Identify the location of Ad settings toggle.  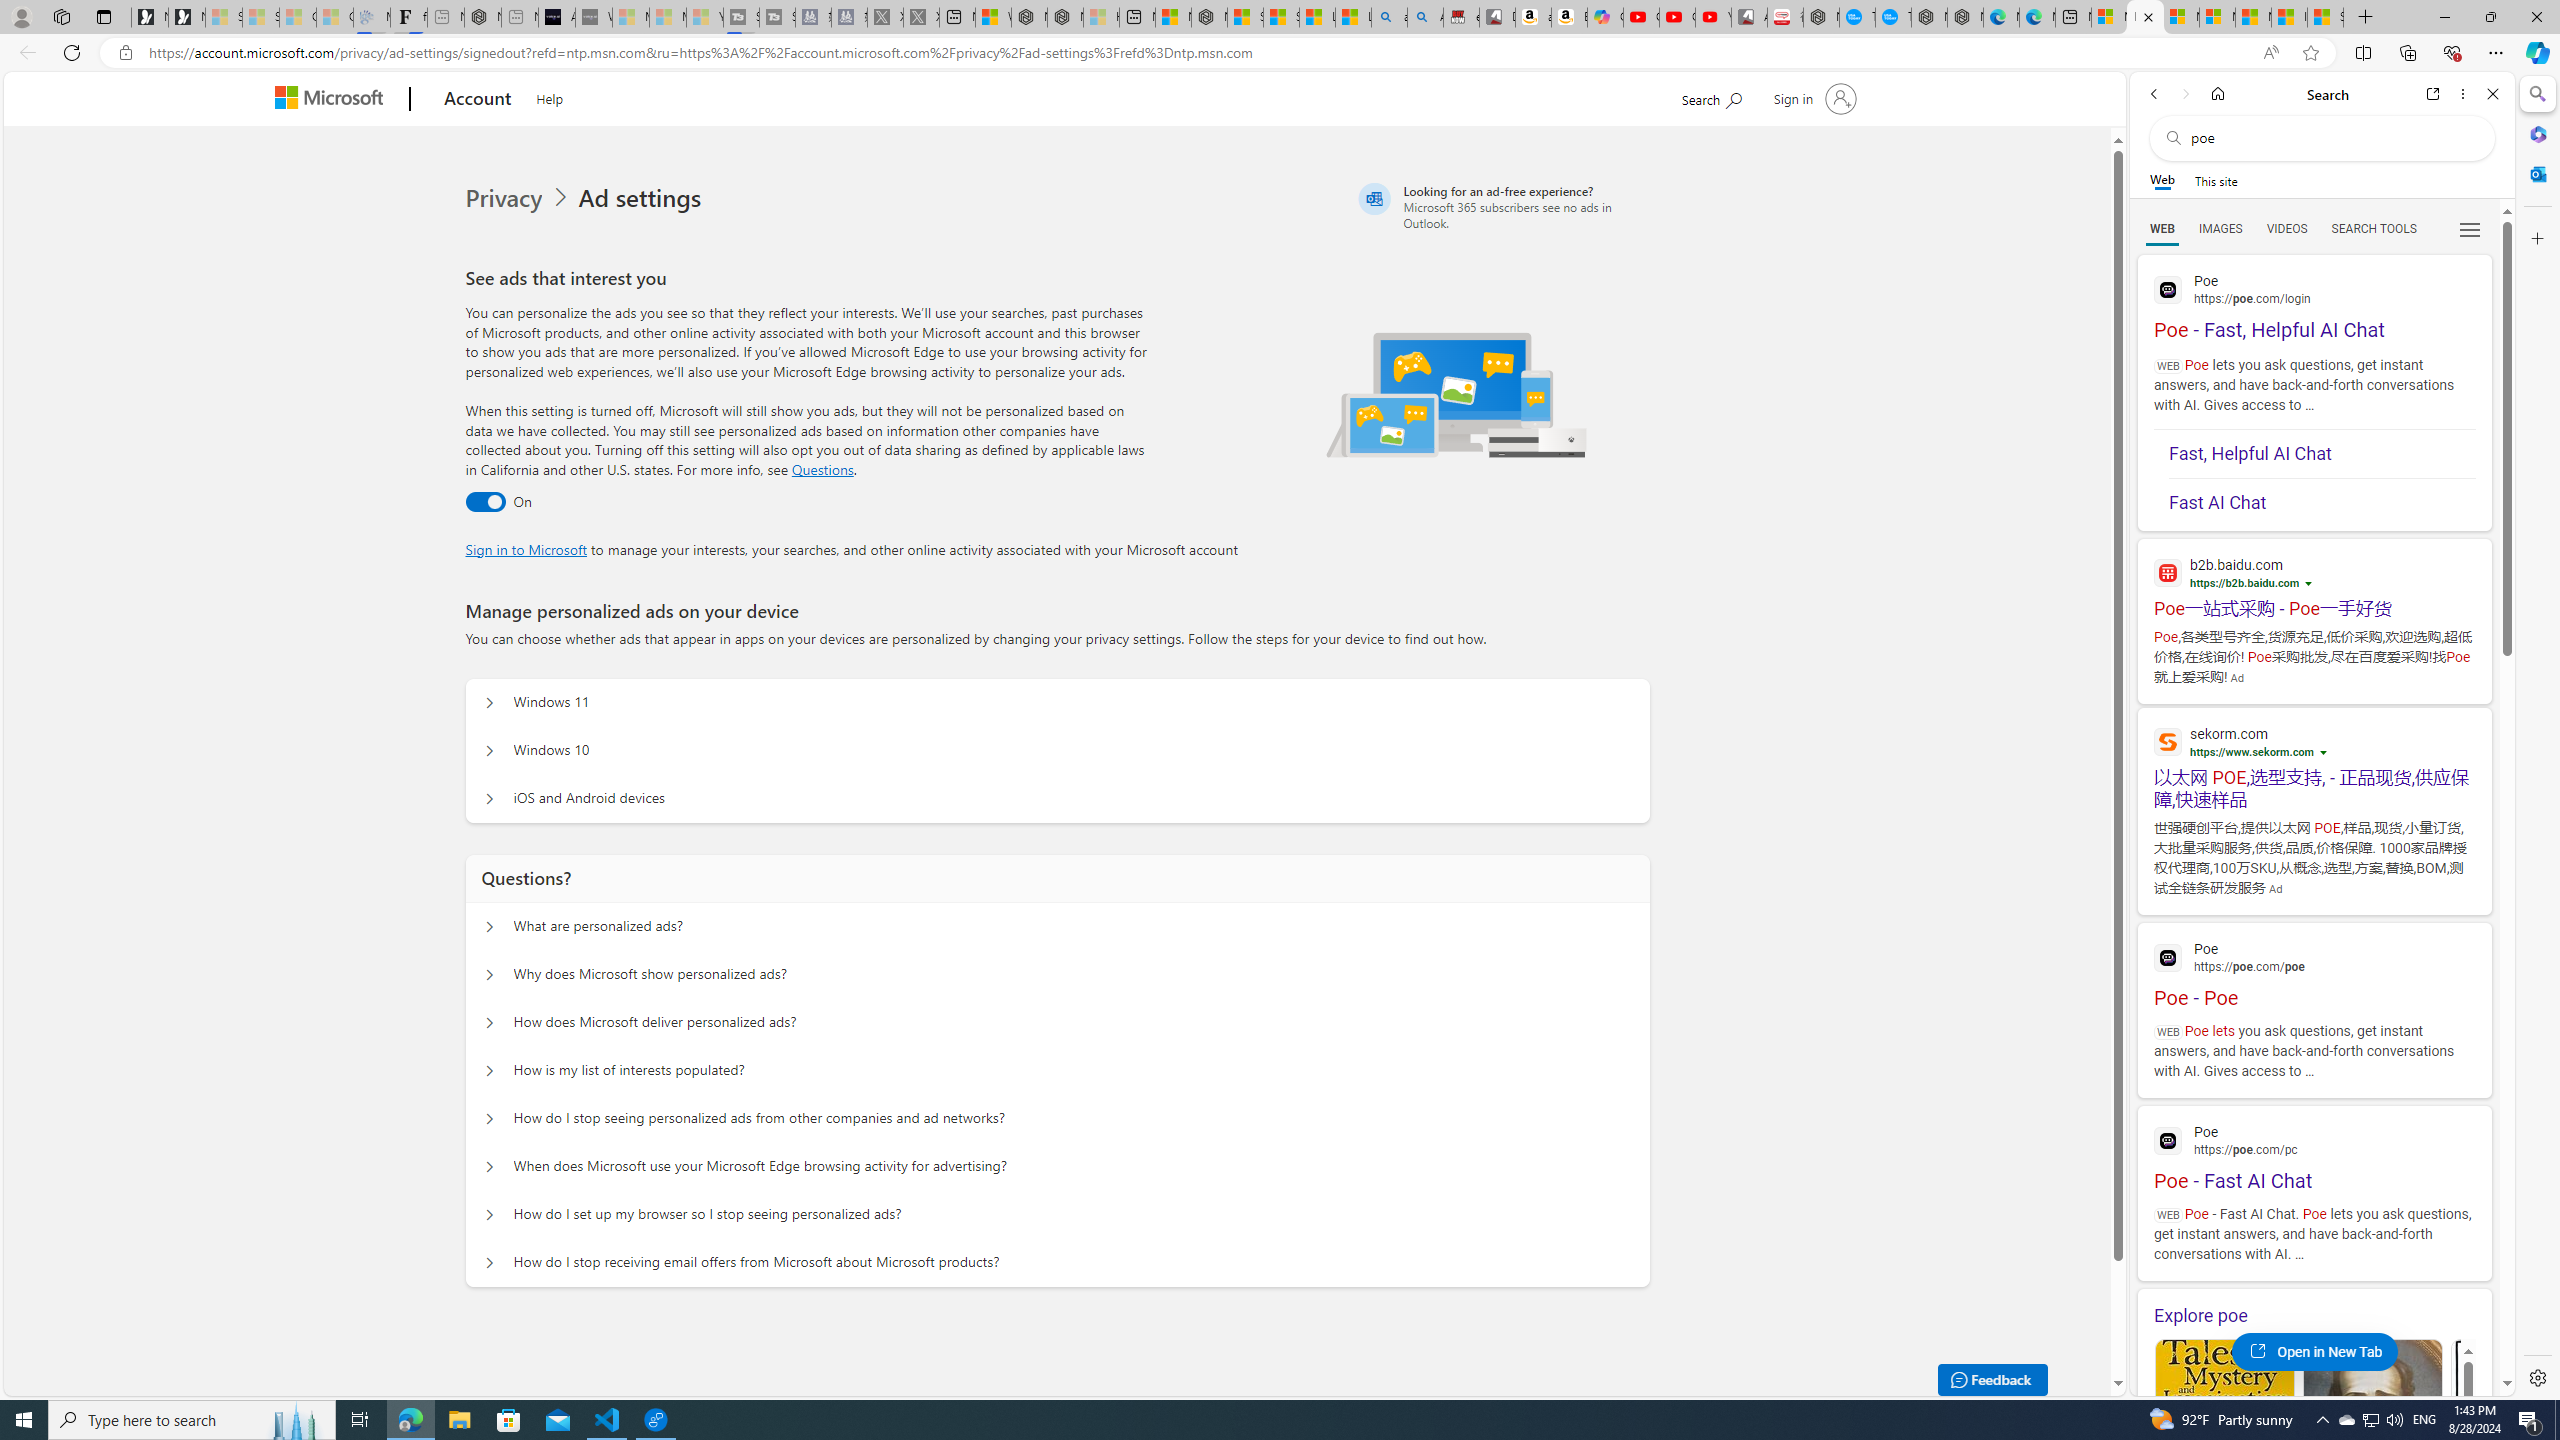
(486, 502).